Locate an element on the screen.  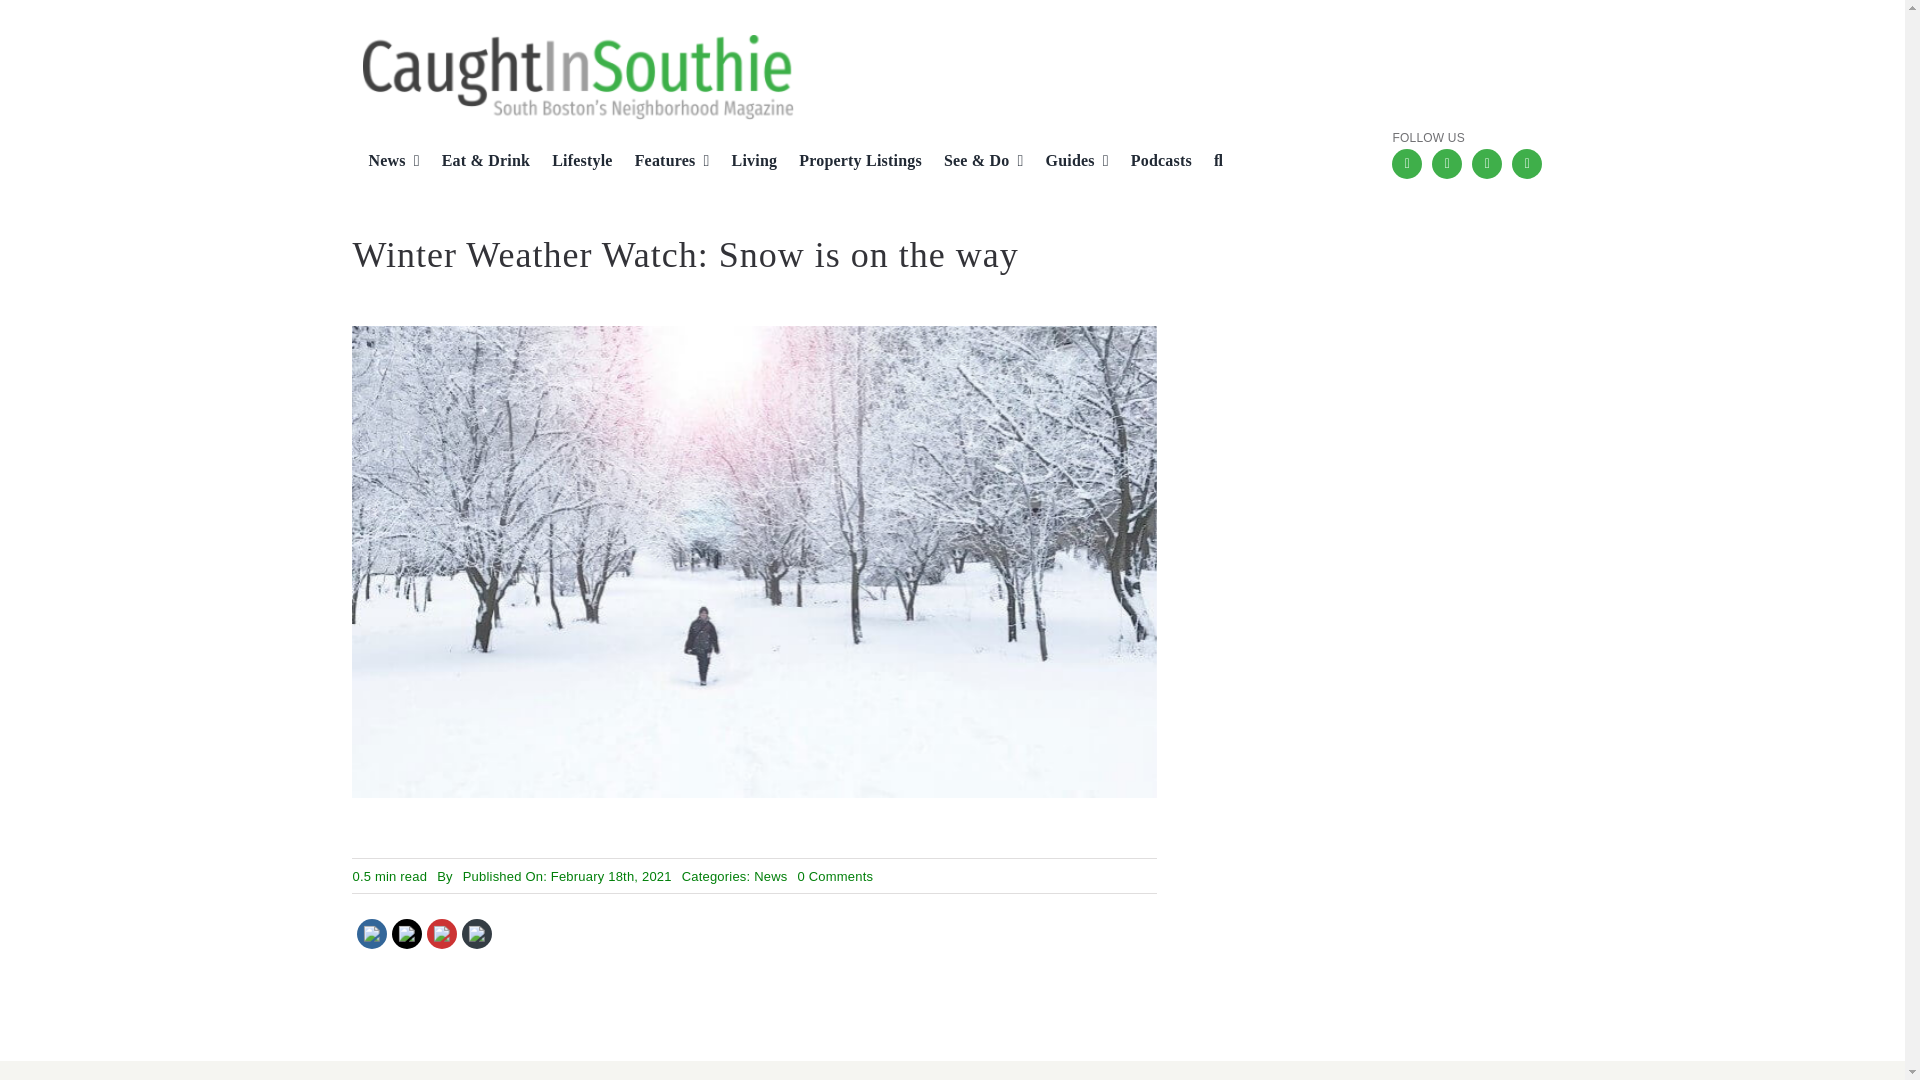
Podcasts is located at coordinates (1154, 162).